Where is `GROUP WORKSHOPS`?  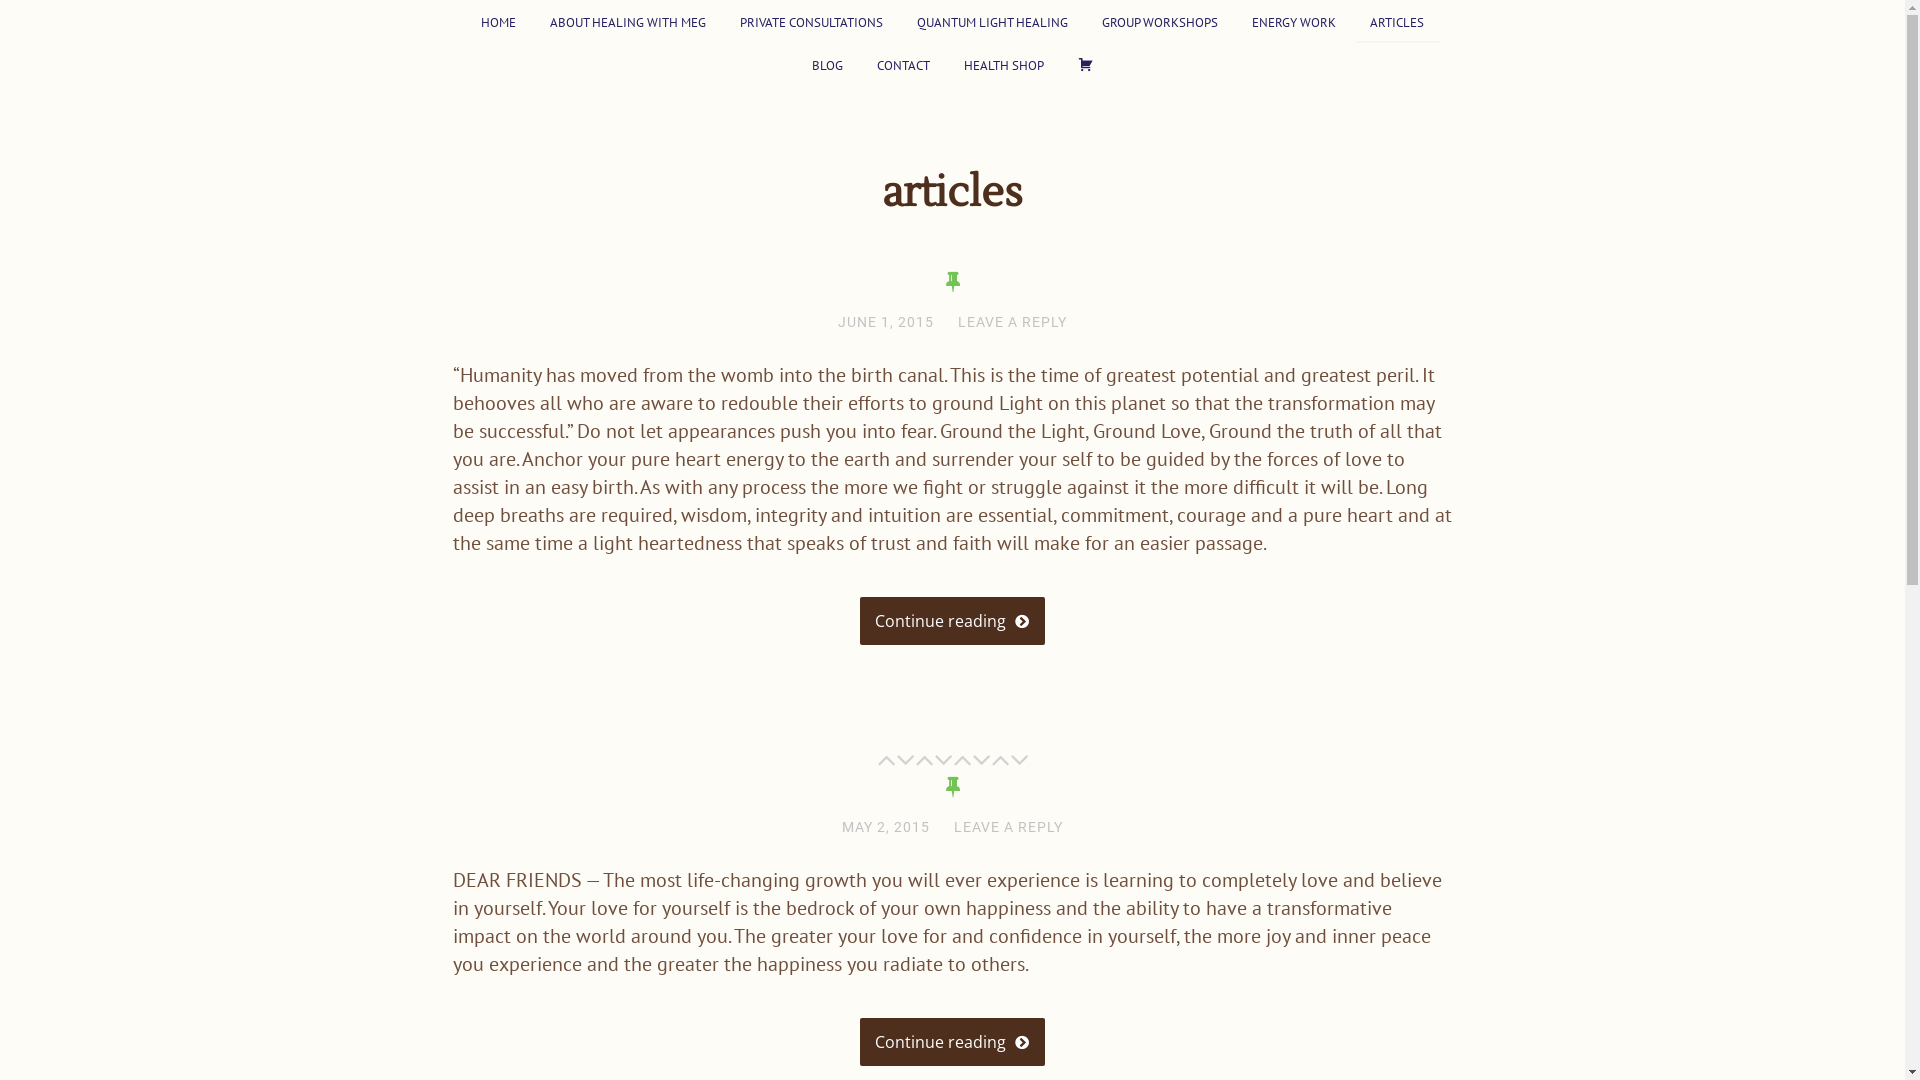
GROUP WORKSHOPS is located at coordinates (1160, 22).